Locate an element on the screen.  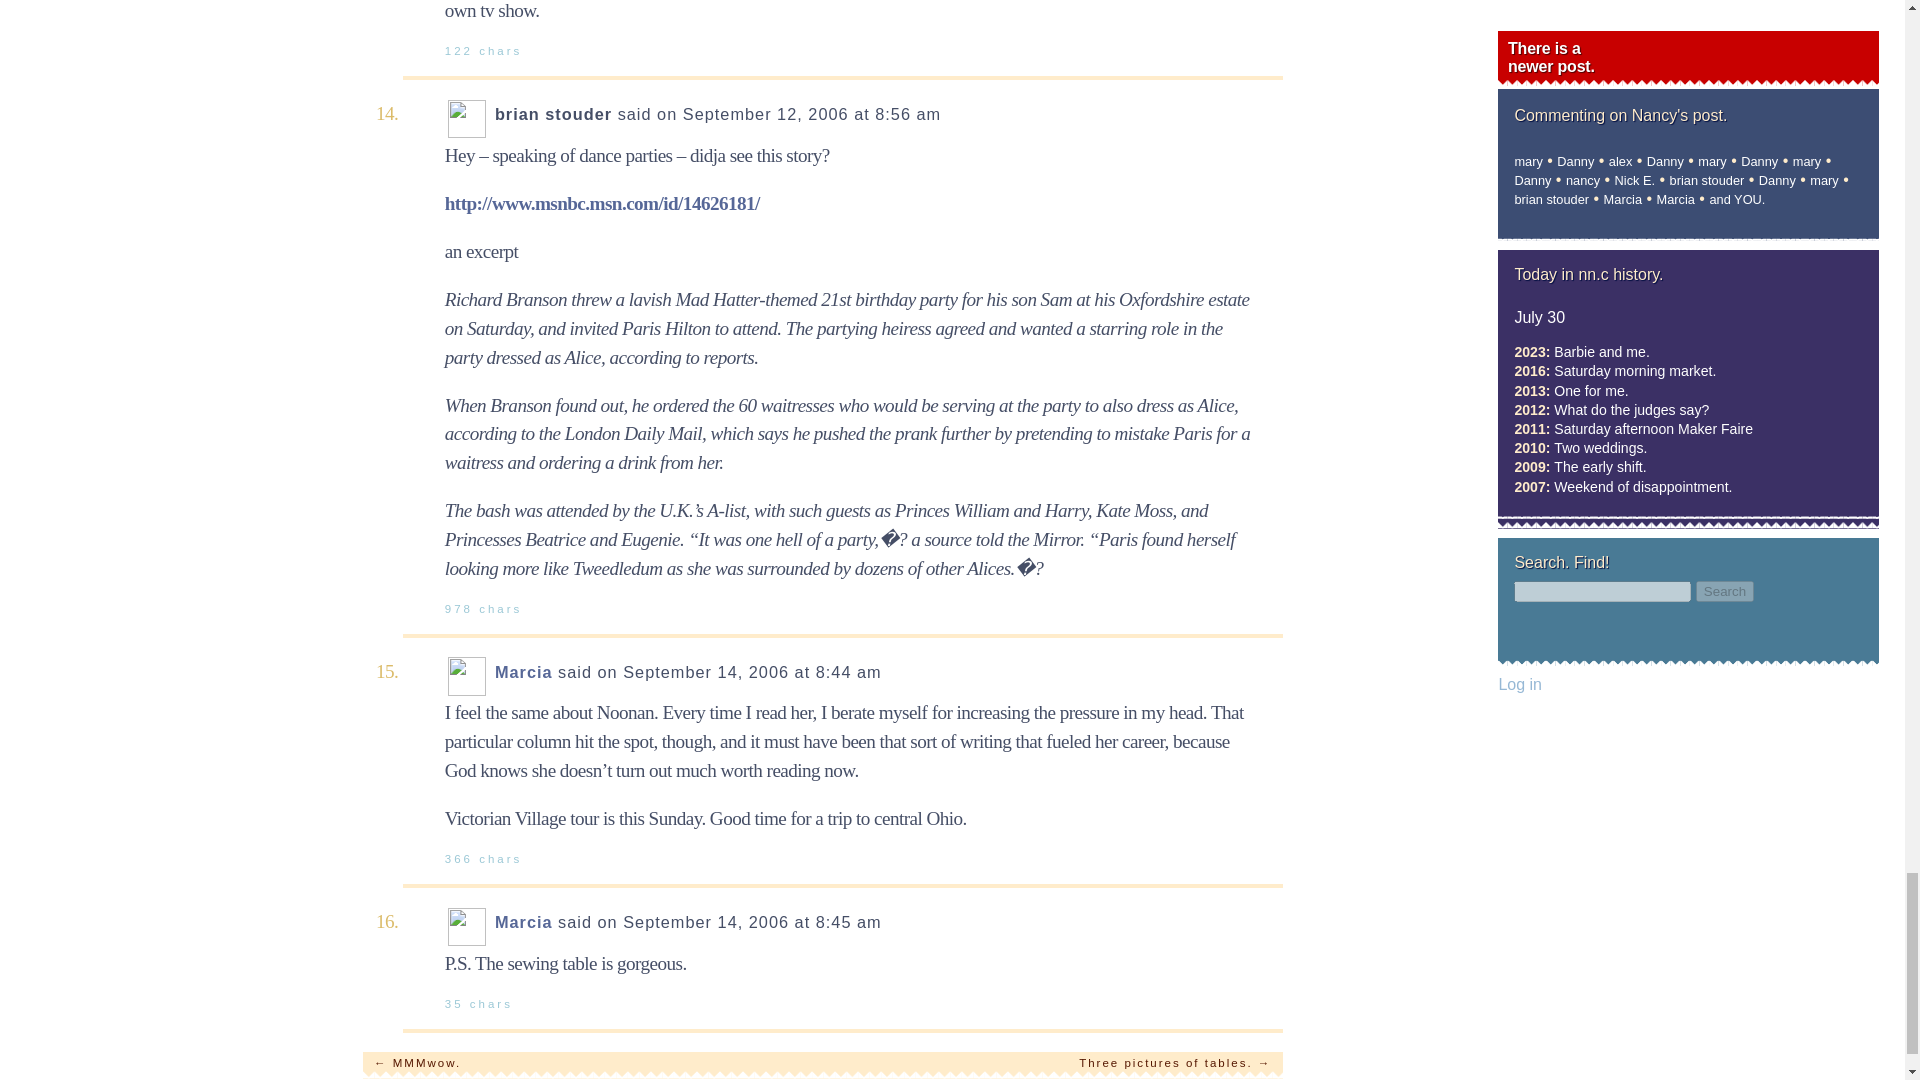
Marcia is located at coordinates (524, 921).